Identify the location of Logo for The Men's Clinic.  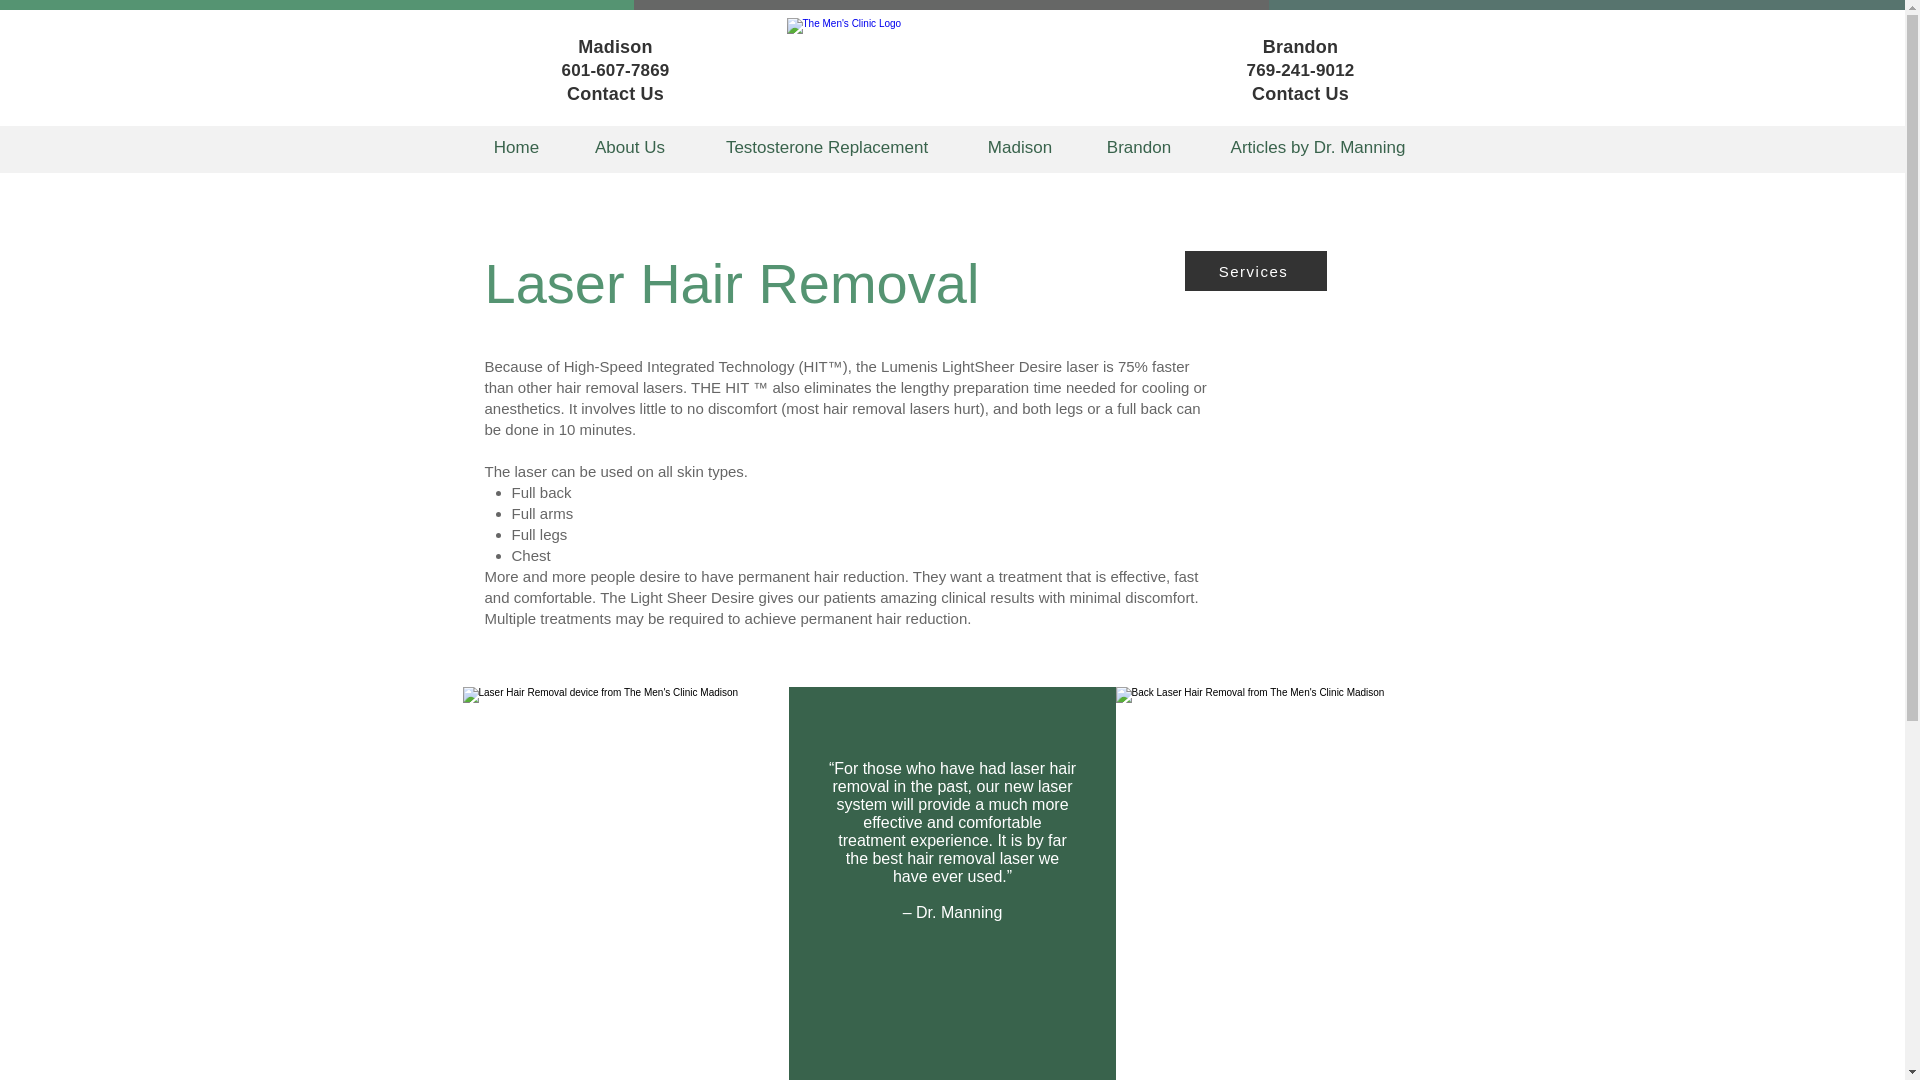
(951, 65).